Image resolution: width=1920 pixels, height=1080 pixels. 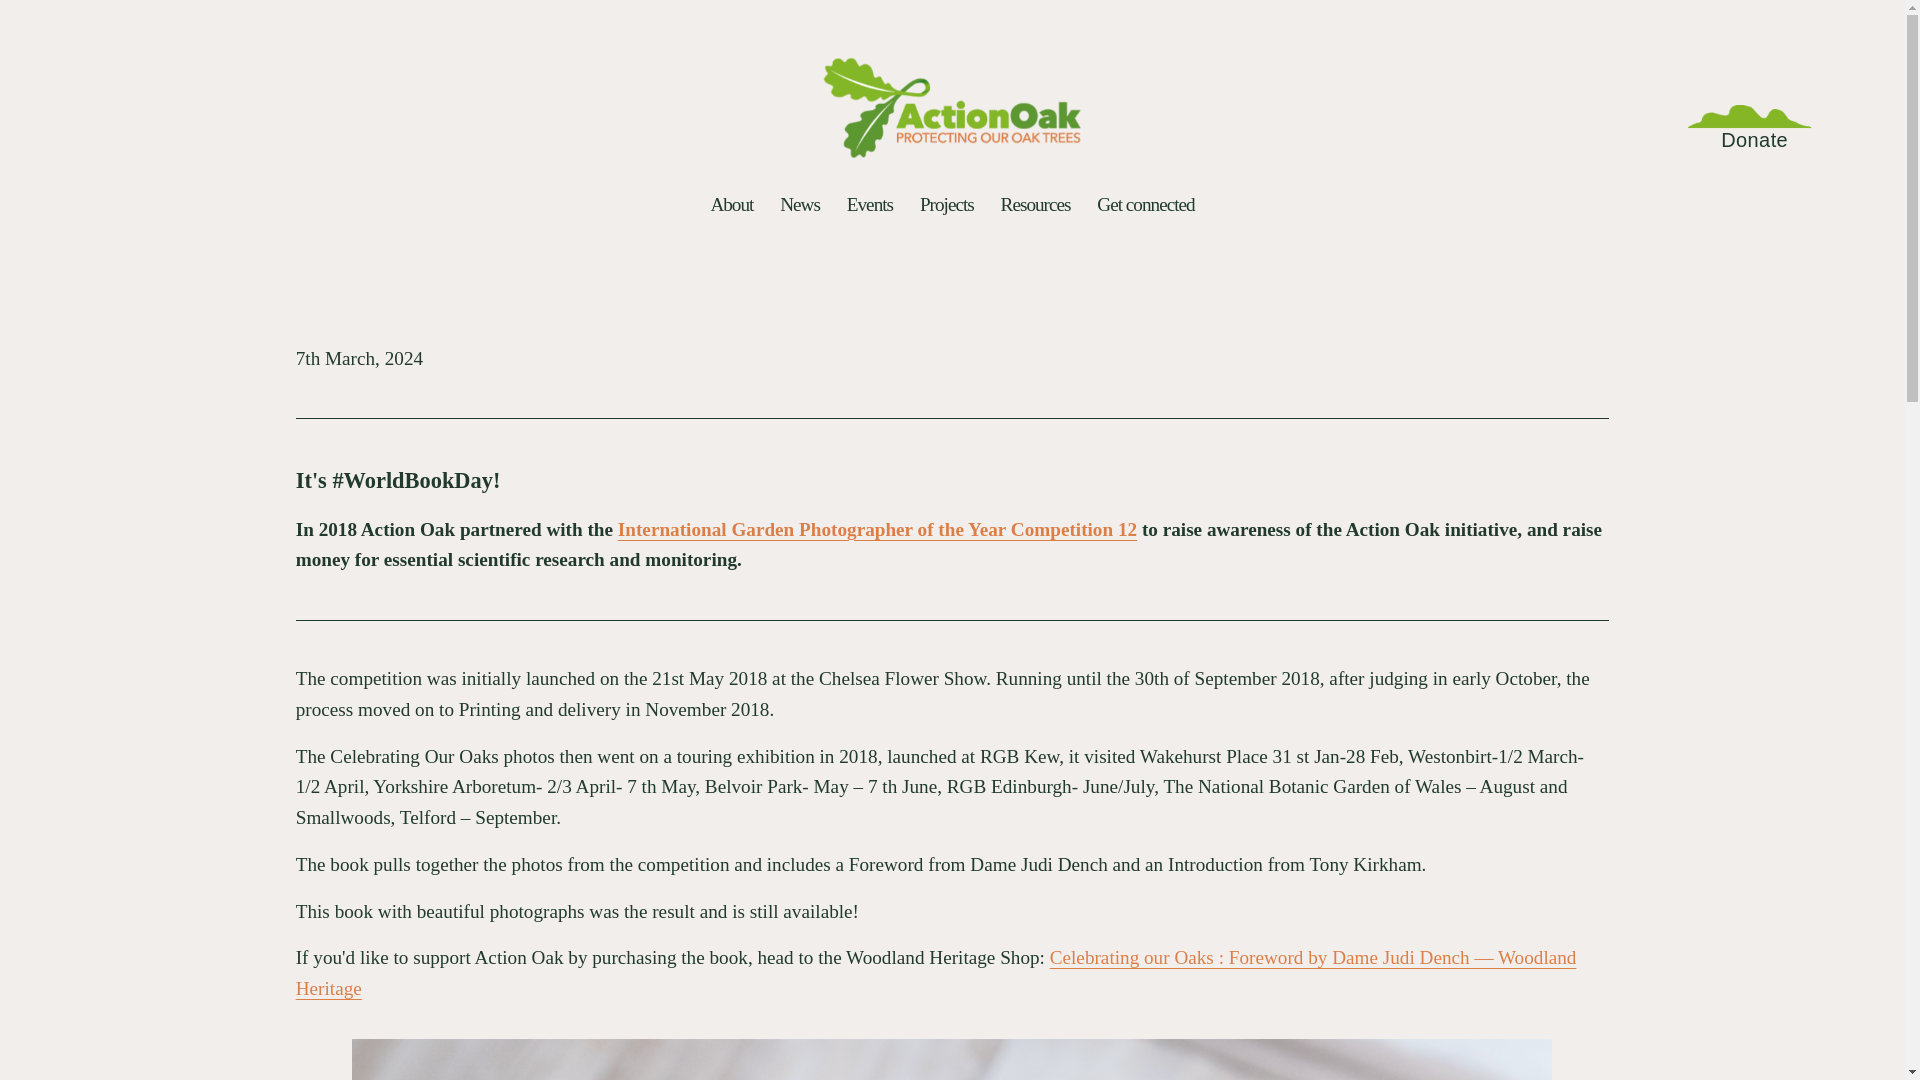 What do you see at coordinates (1145, 204) in the screenshot?
I see `Get connected` at bounding box center [1145, 204].